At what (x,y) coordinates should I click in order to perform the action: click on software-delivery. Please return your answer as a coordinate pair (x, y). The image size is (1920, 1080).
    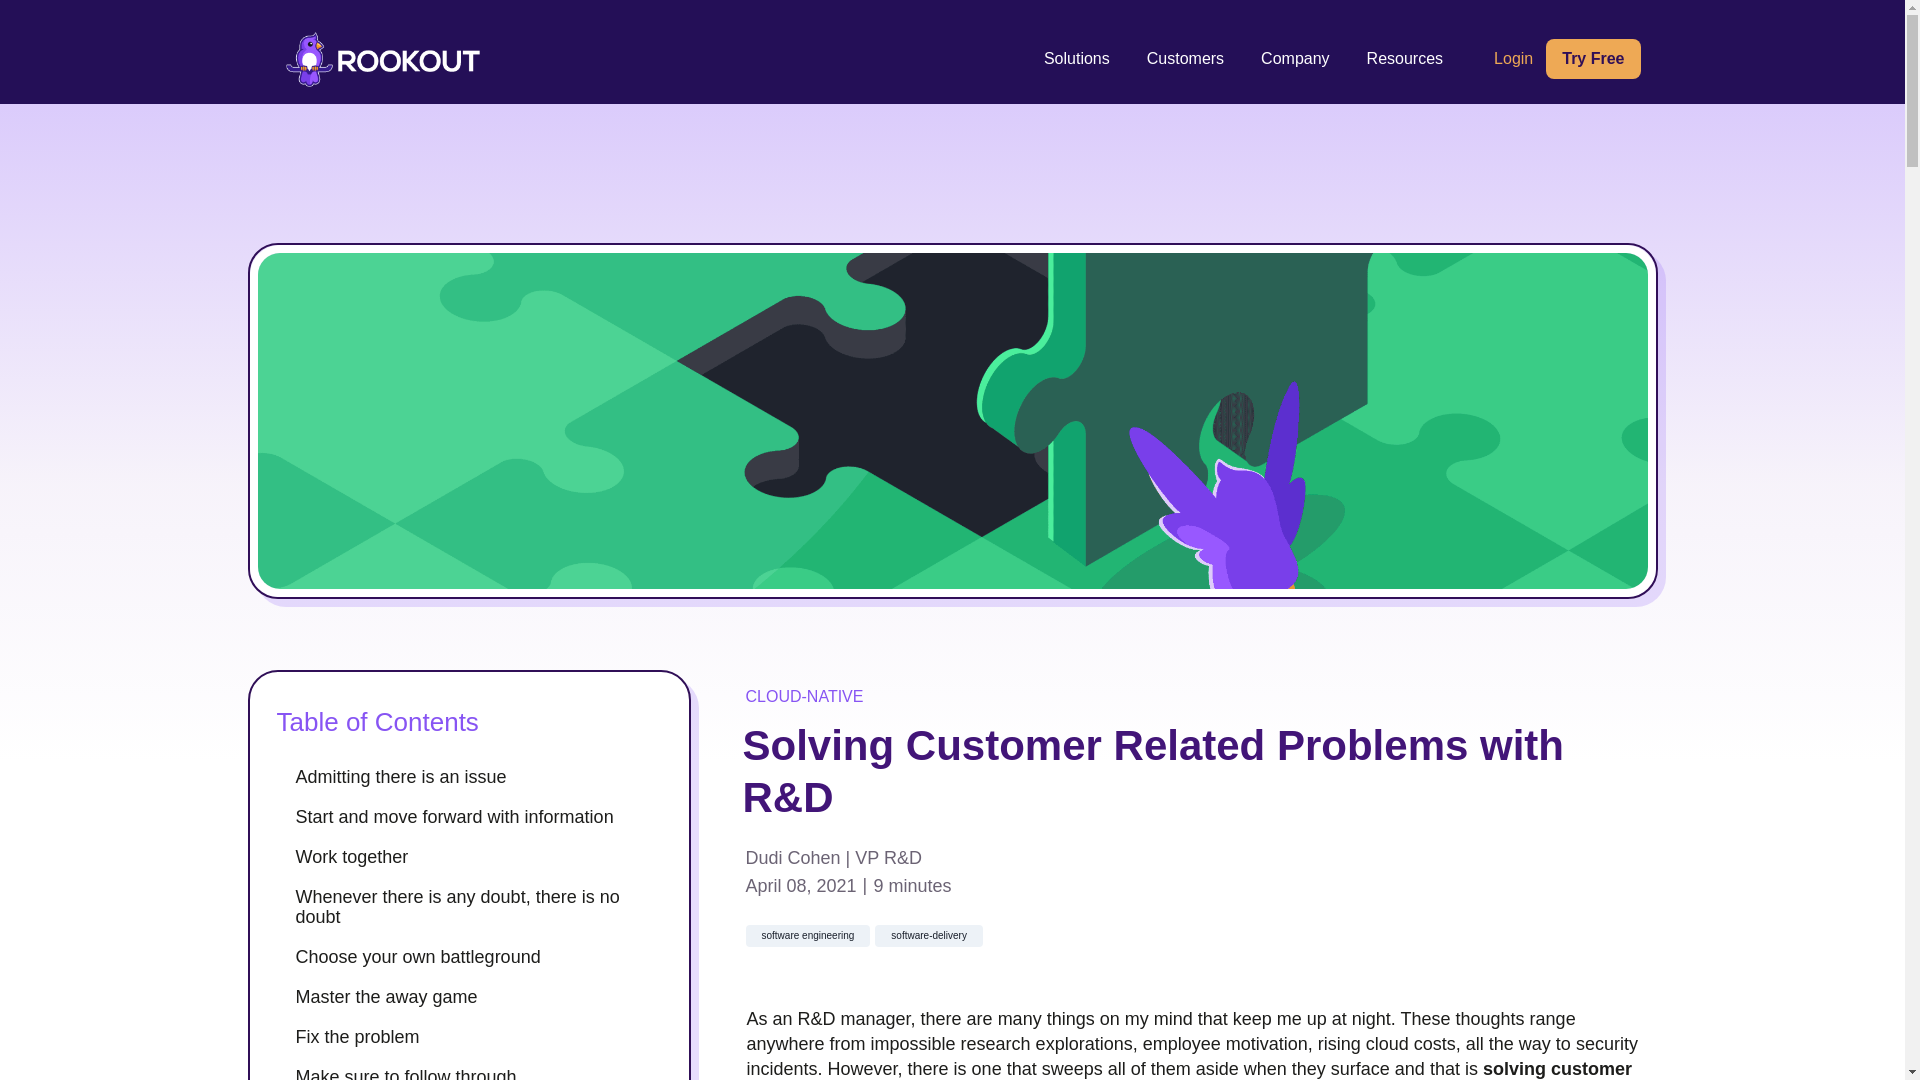
    Looking at the image, I should click on (929, 936).